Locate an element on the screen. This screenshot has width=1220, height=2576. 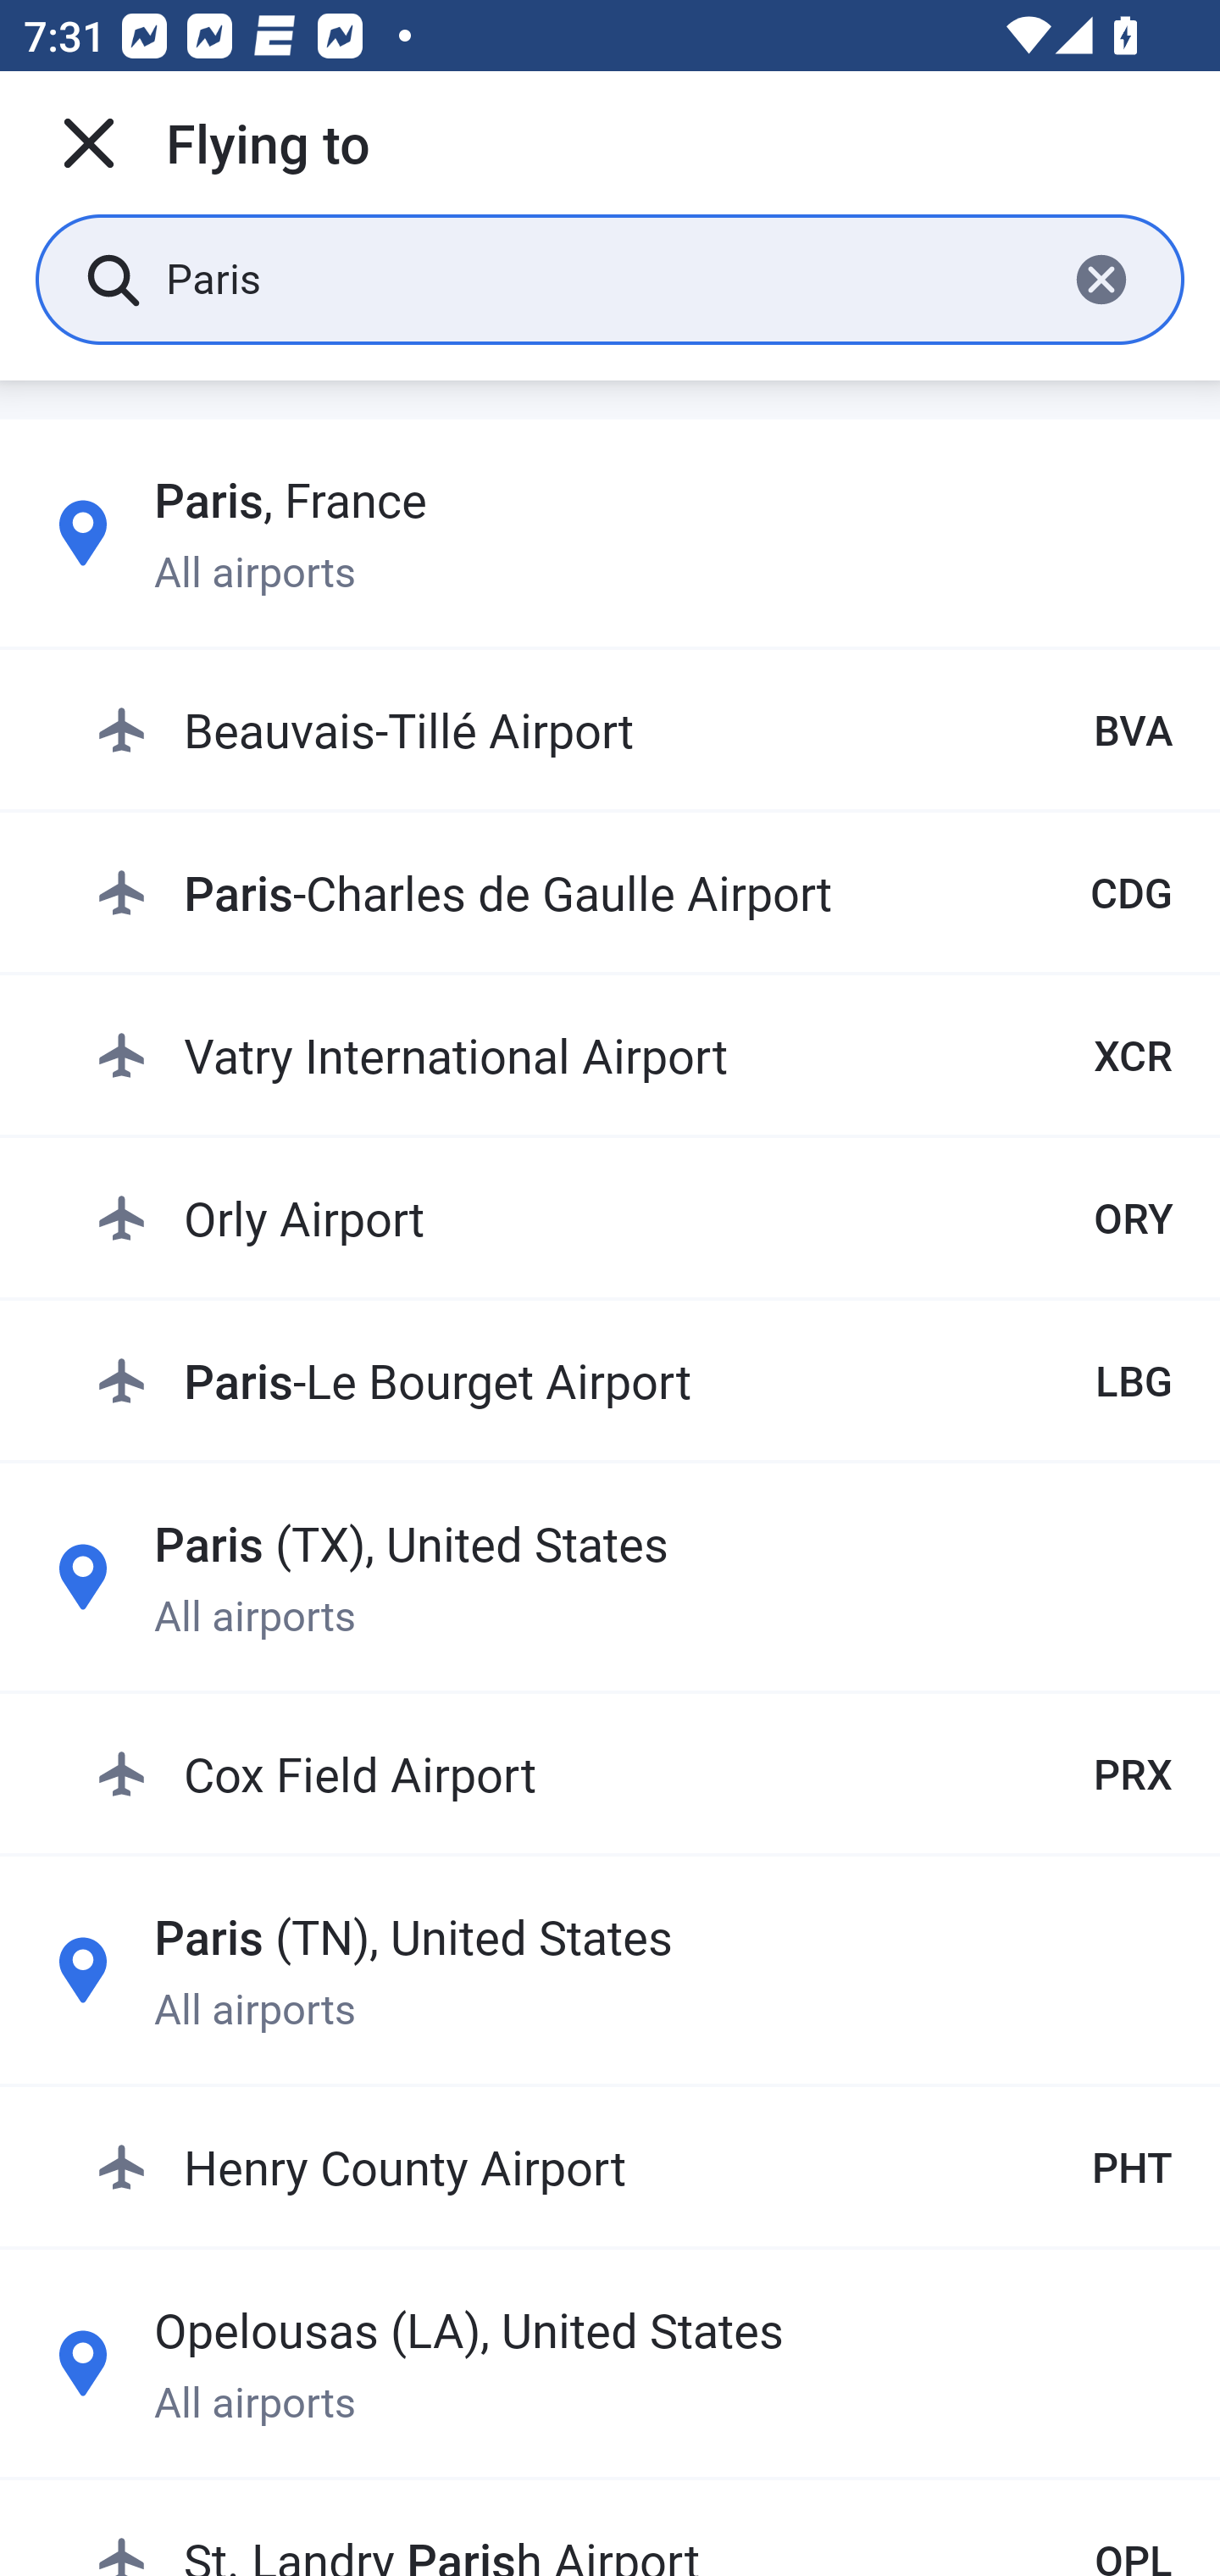
Vatry International Airport XCR is located at coordinates (634, 1054).